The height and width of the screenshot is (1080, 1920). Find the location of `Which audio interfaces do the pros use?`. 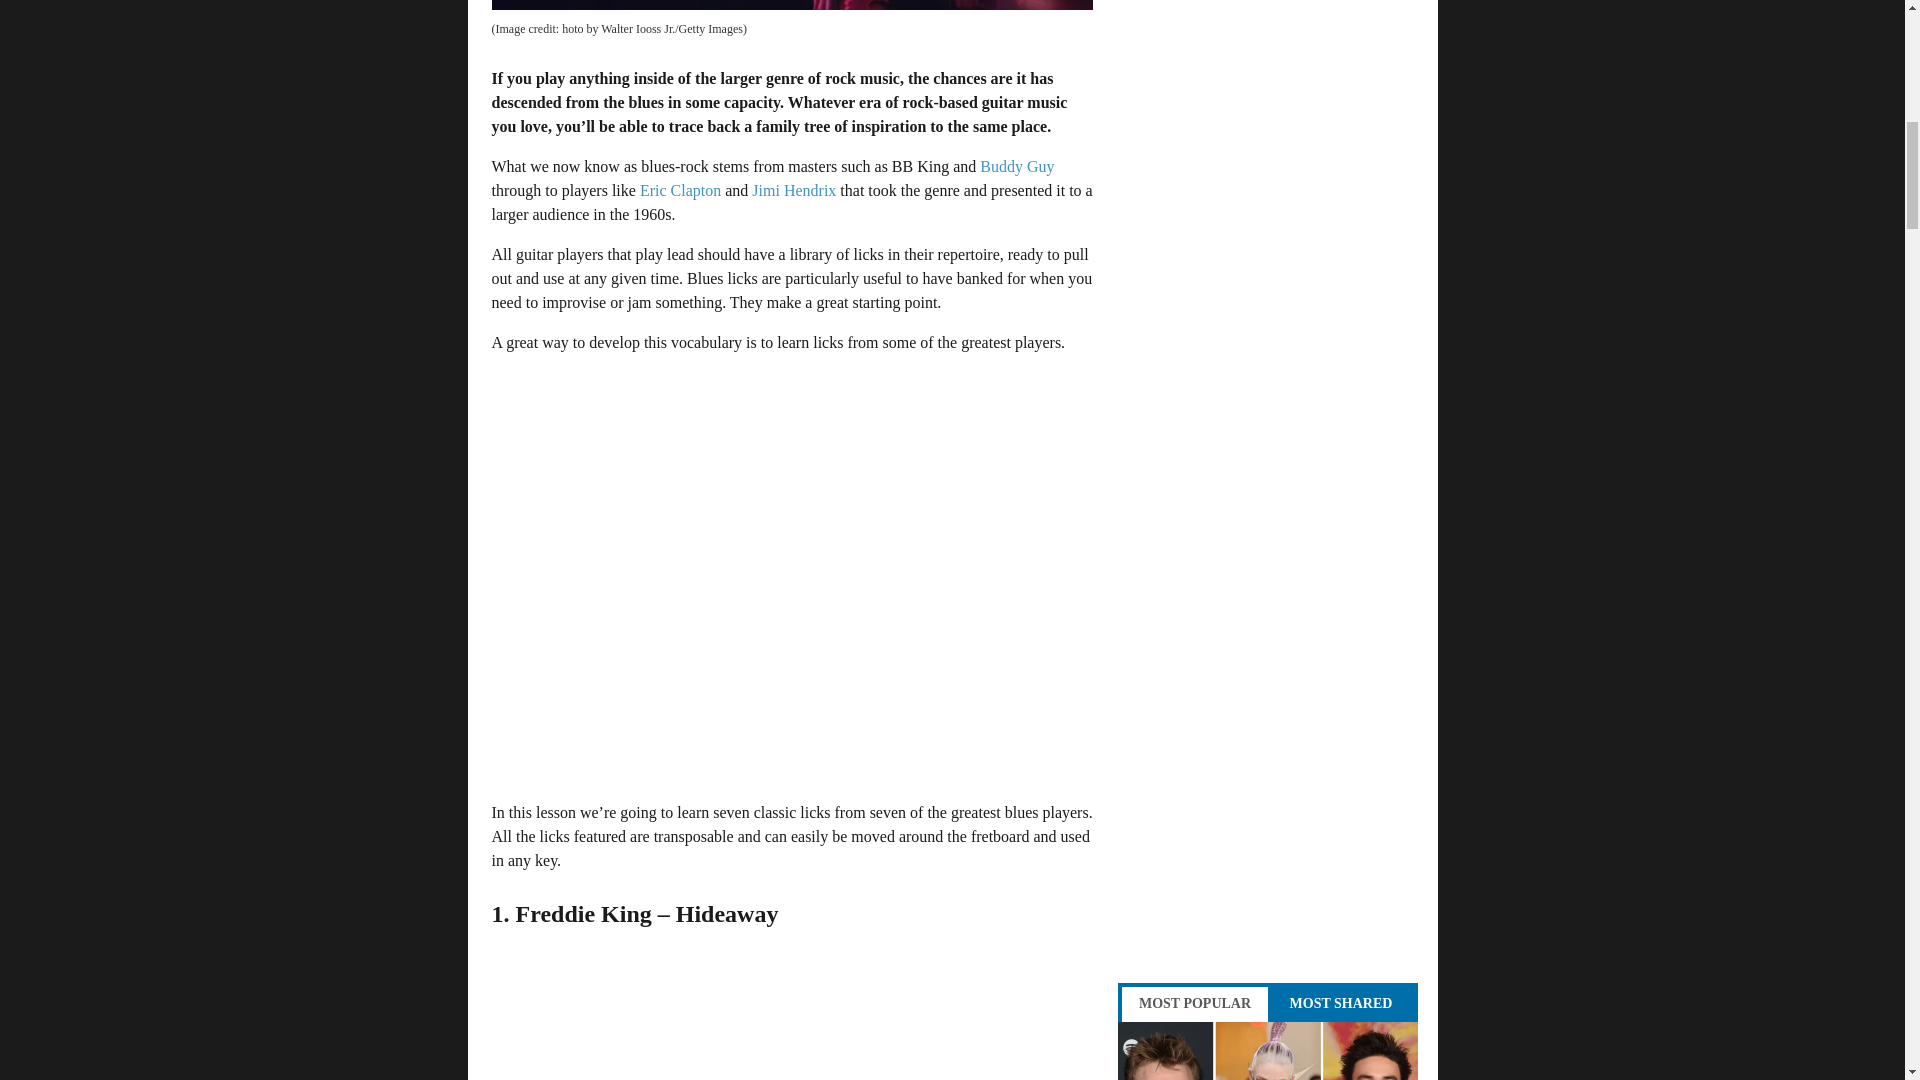

Which audio interfaces do the pros use? is located at coordinates (1268, 1050).